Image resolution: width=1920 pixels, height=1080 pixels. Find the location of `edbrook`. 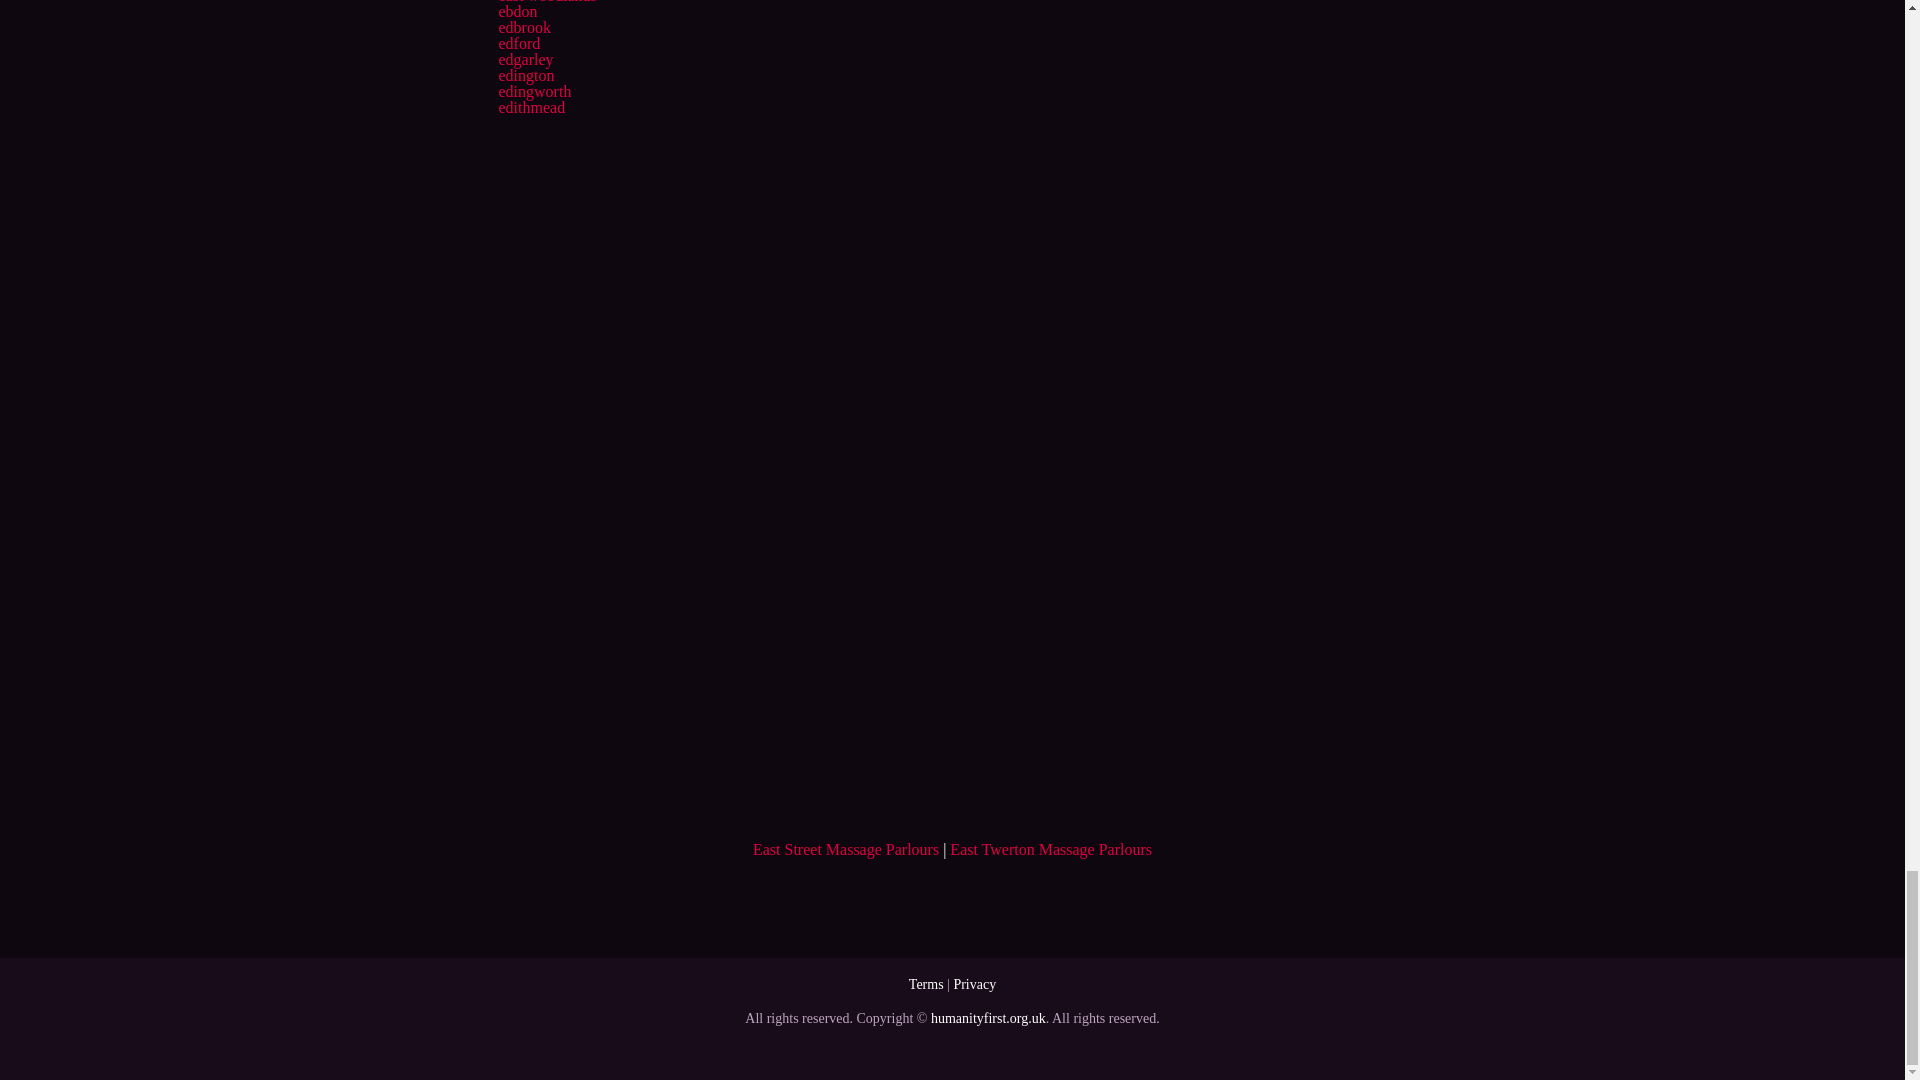

edbrook is located at coordinates (523, 27).